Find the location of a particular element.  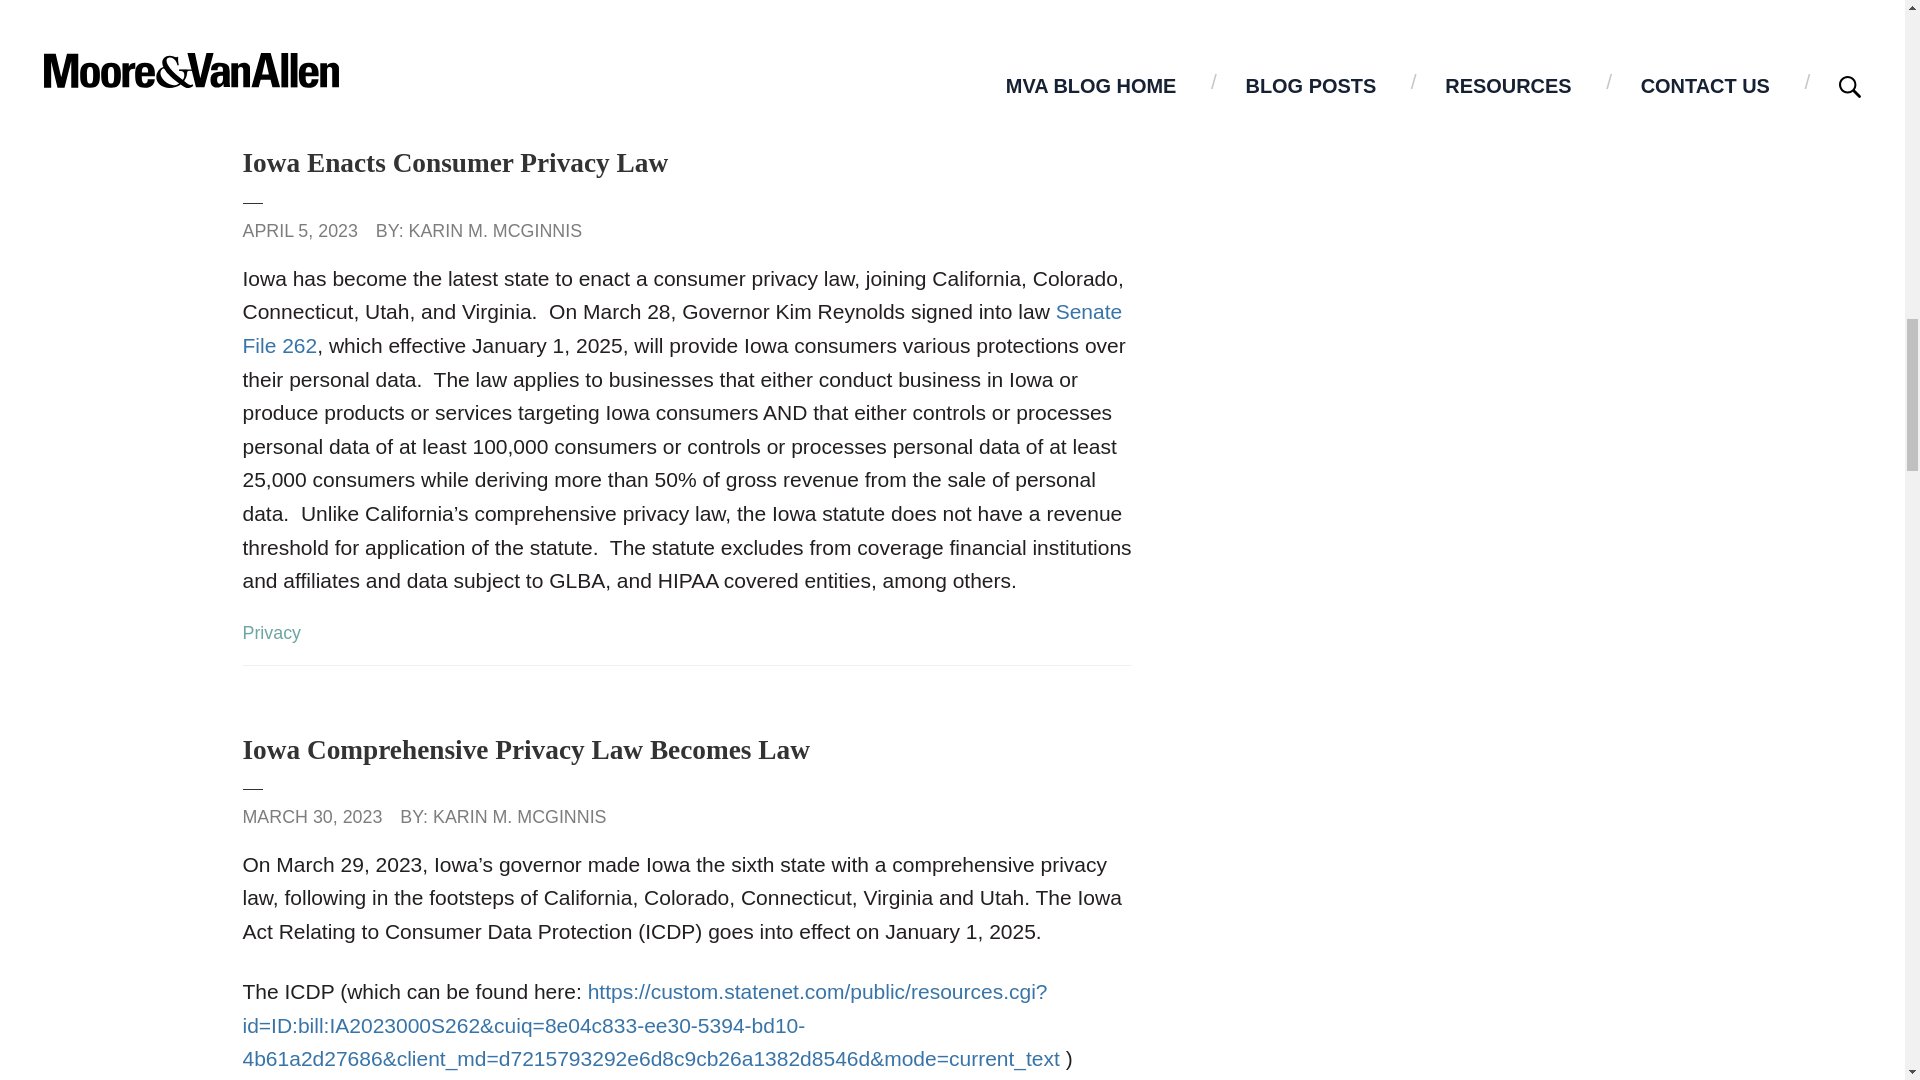

Privacy is located at coordinates (271, 632).